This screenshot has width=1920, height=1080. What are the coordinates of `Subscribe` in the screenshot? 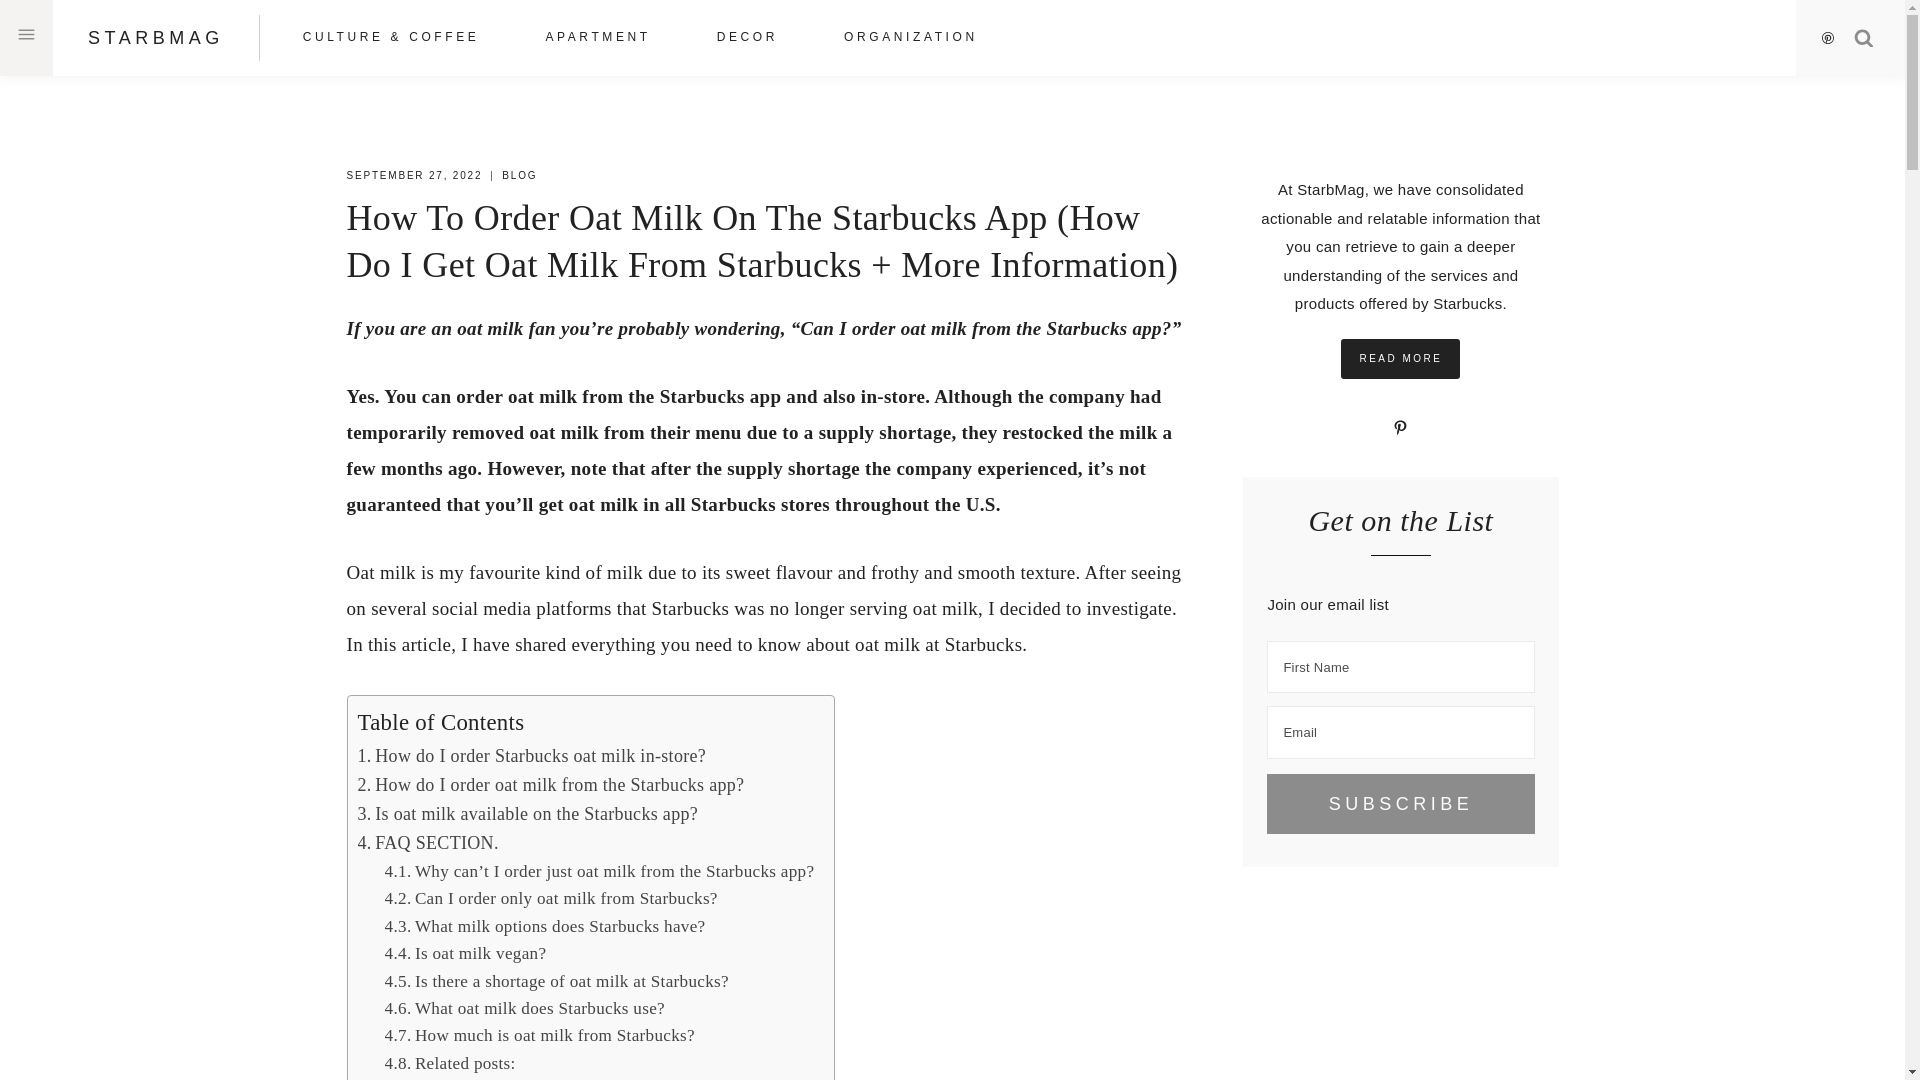 It's located at (1400, 804).